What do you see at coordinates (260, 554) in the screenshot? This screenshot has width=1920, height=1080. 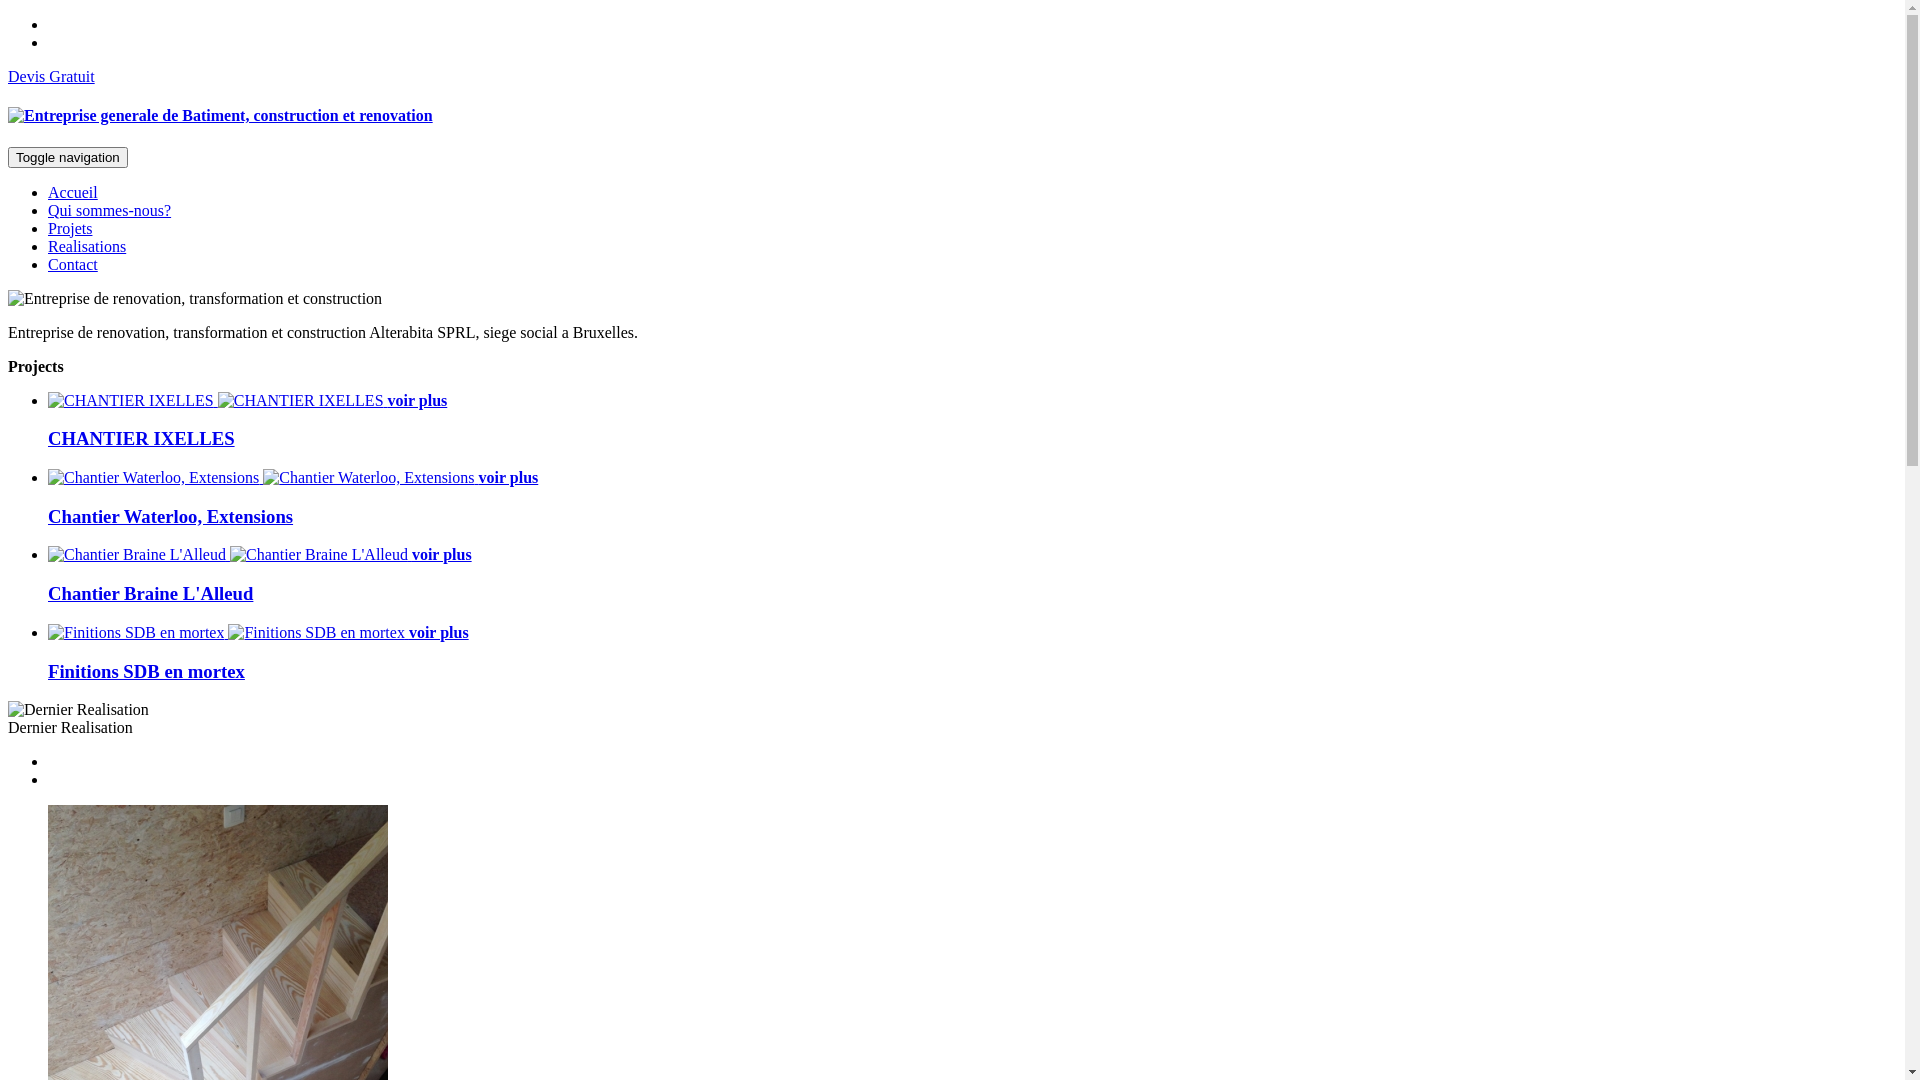 I see `voir plus` at bounding box center [260, 554].